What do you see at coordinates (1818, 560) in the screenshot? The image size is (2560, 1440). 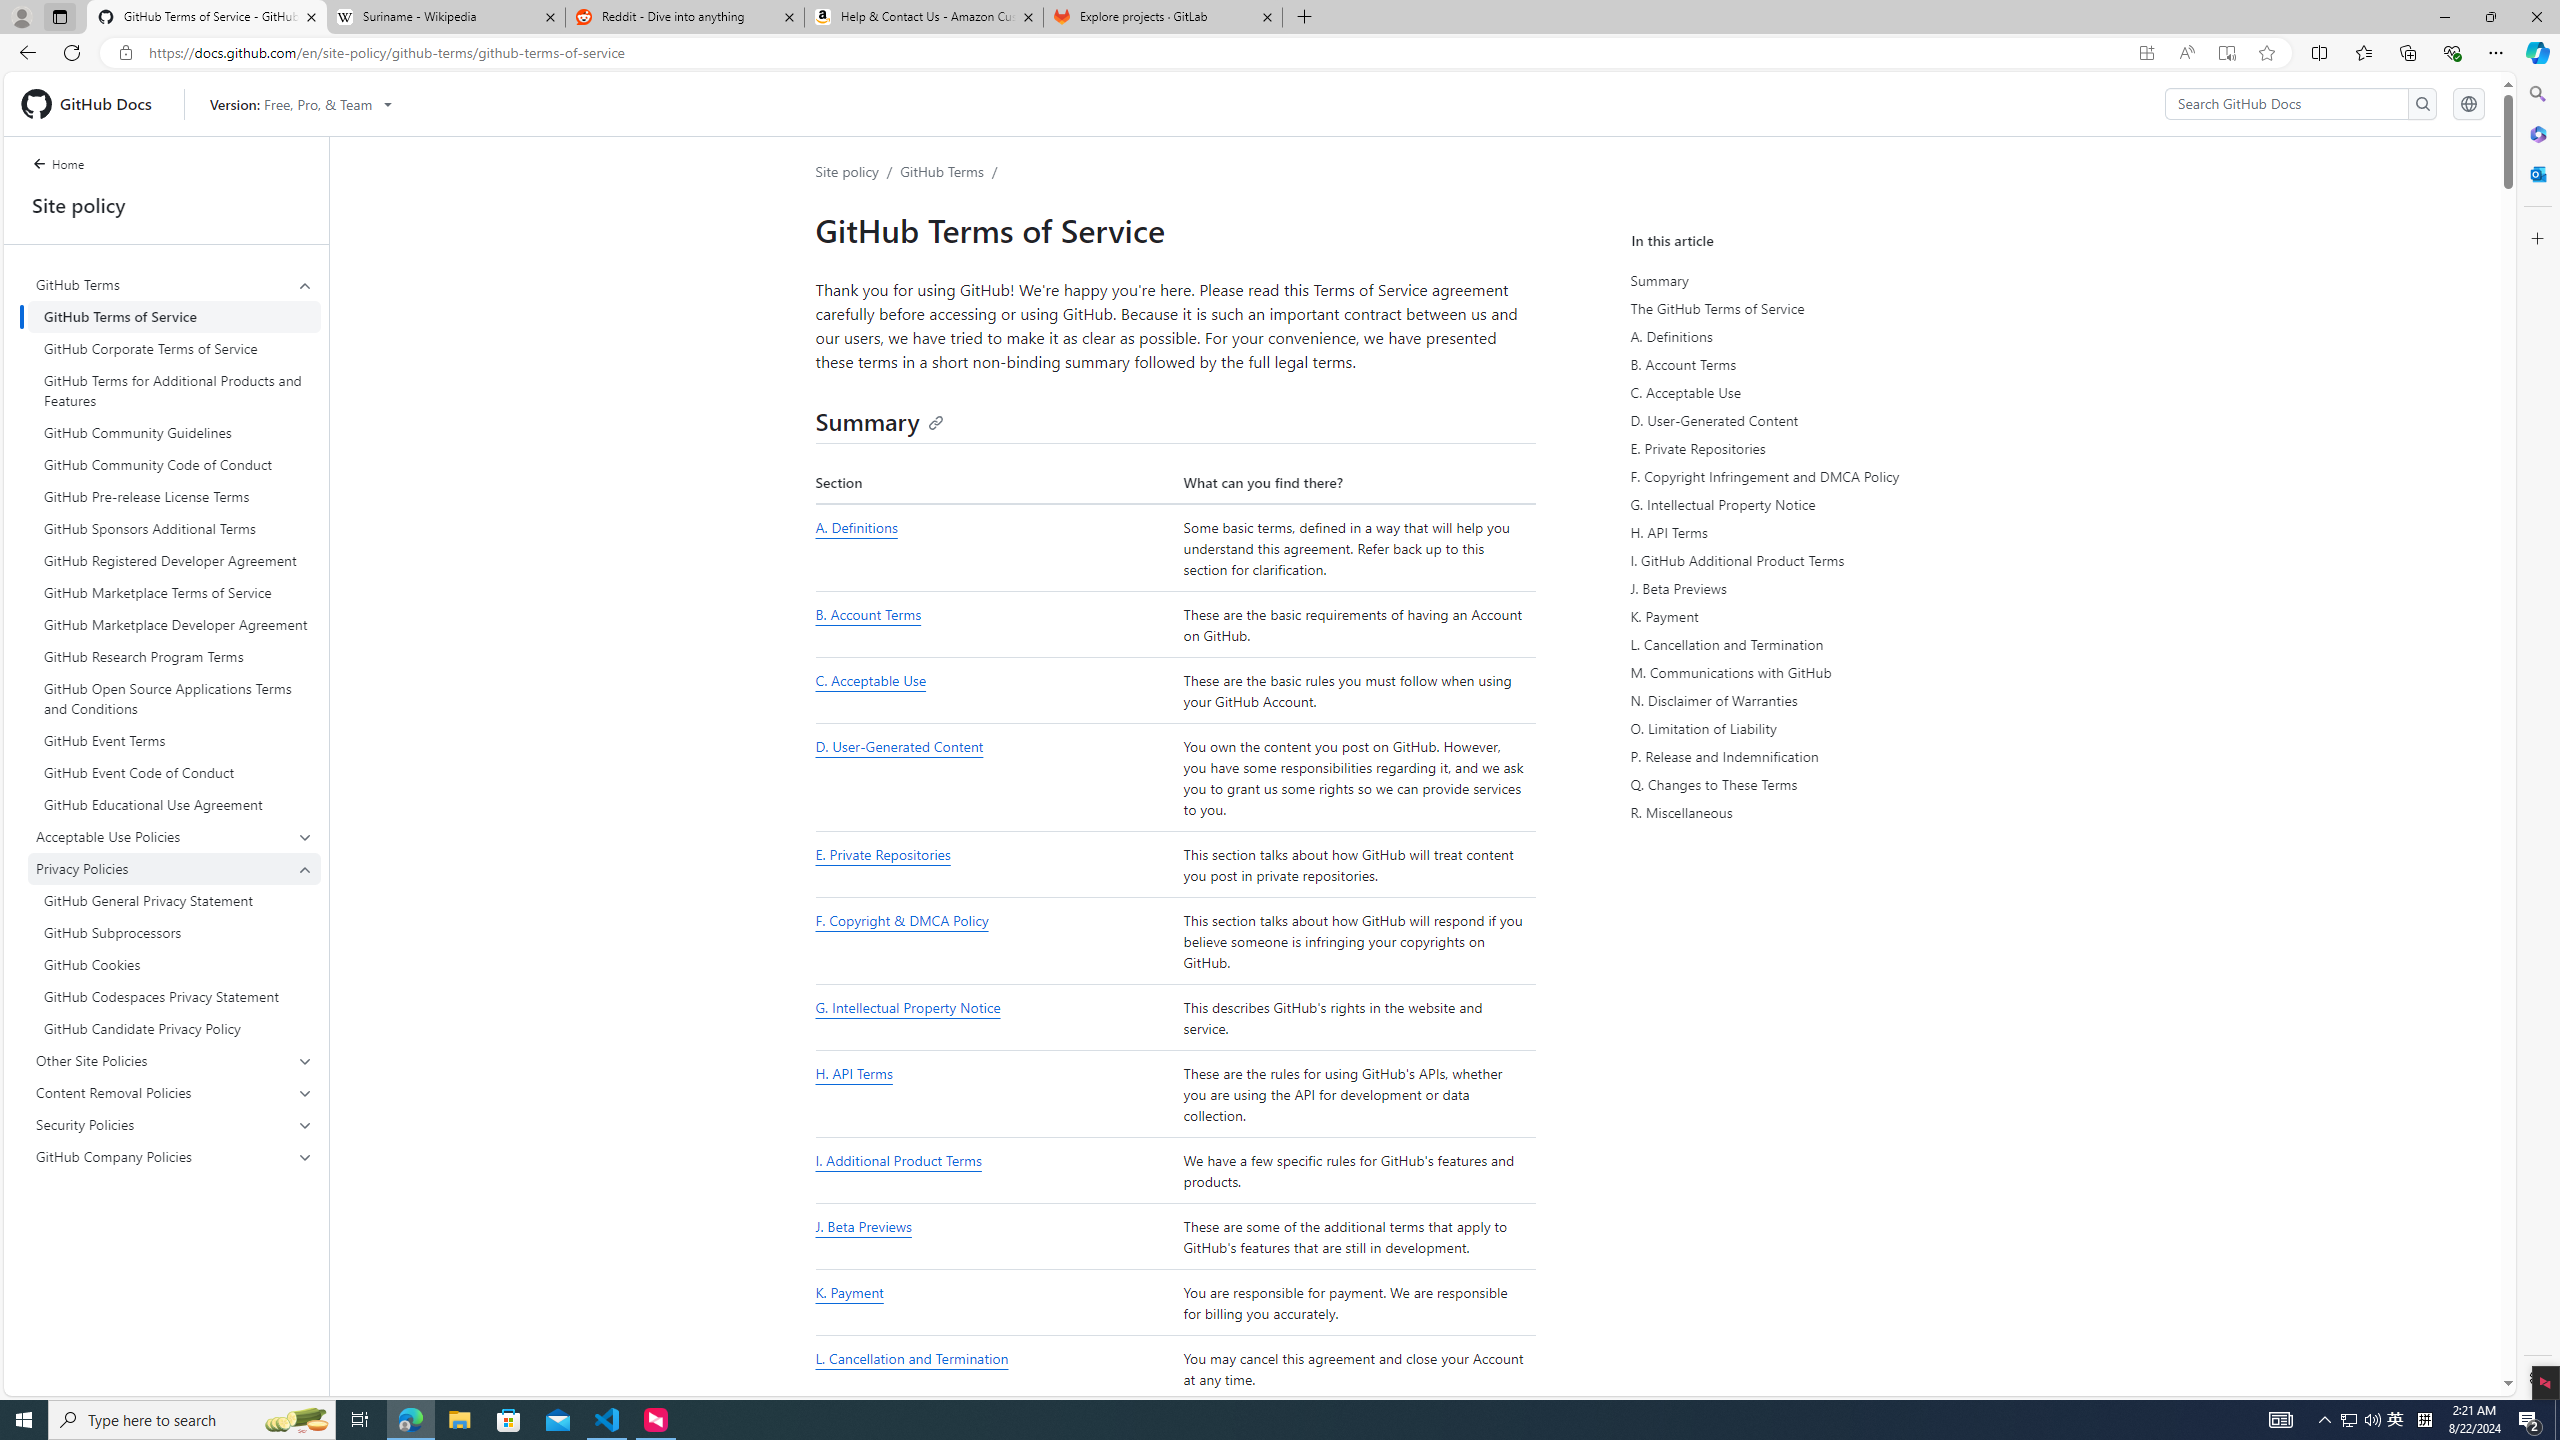 I see `I. GitHub Additional Product Terms` at bounding box center [1818, 560].